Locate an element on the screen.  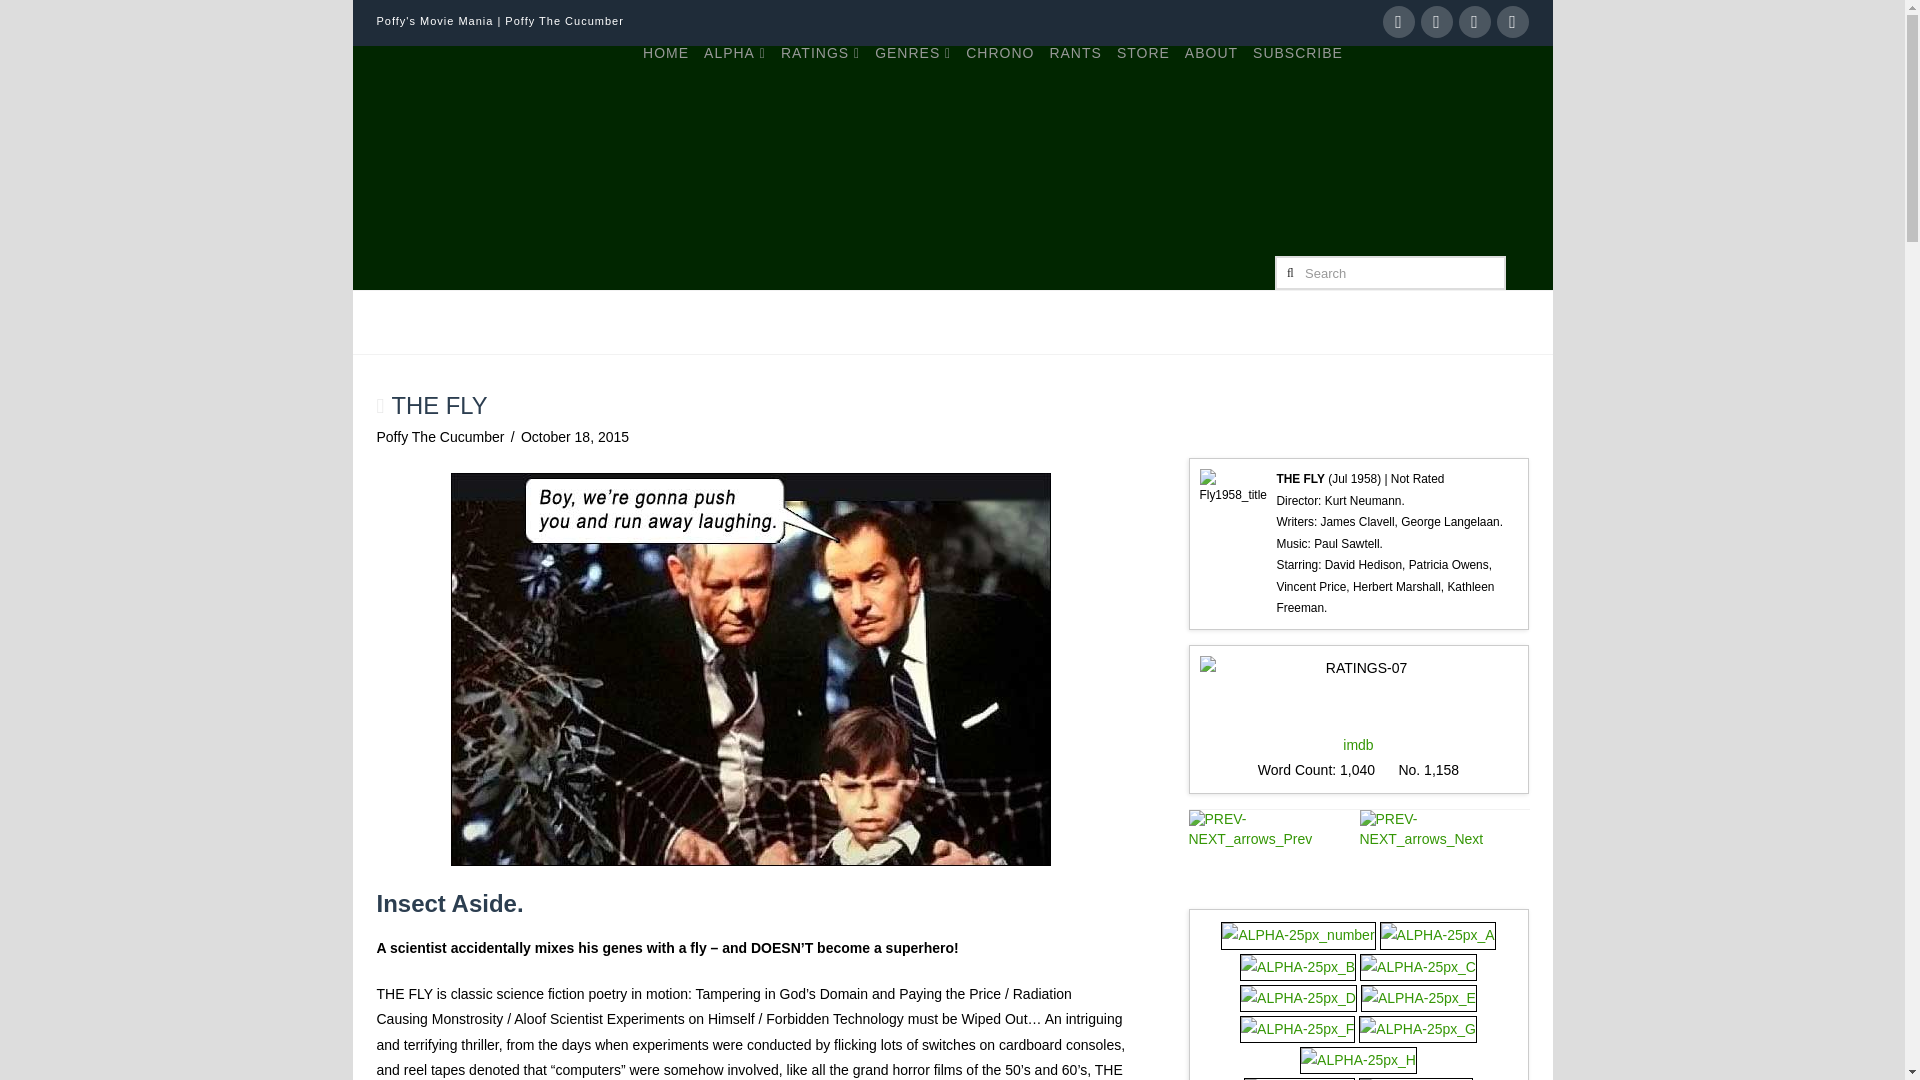
RATINGS is located at coordinates (820, 91).